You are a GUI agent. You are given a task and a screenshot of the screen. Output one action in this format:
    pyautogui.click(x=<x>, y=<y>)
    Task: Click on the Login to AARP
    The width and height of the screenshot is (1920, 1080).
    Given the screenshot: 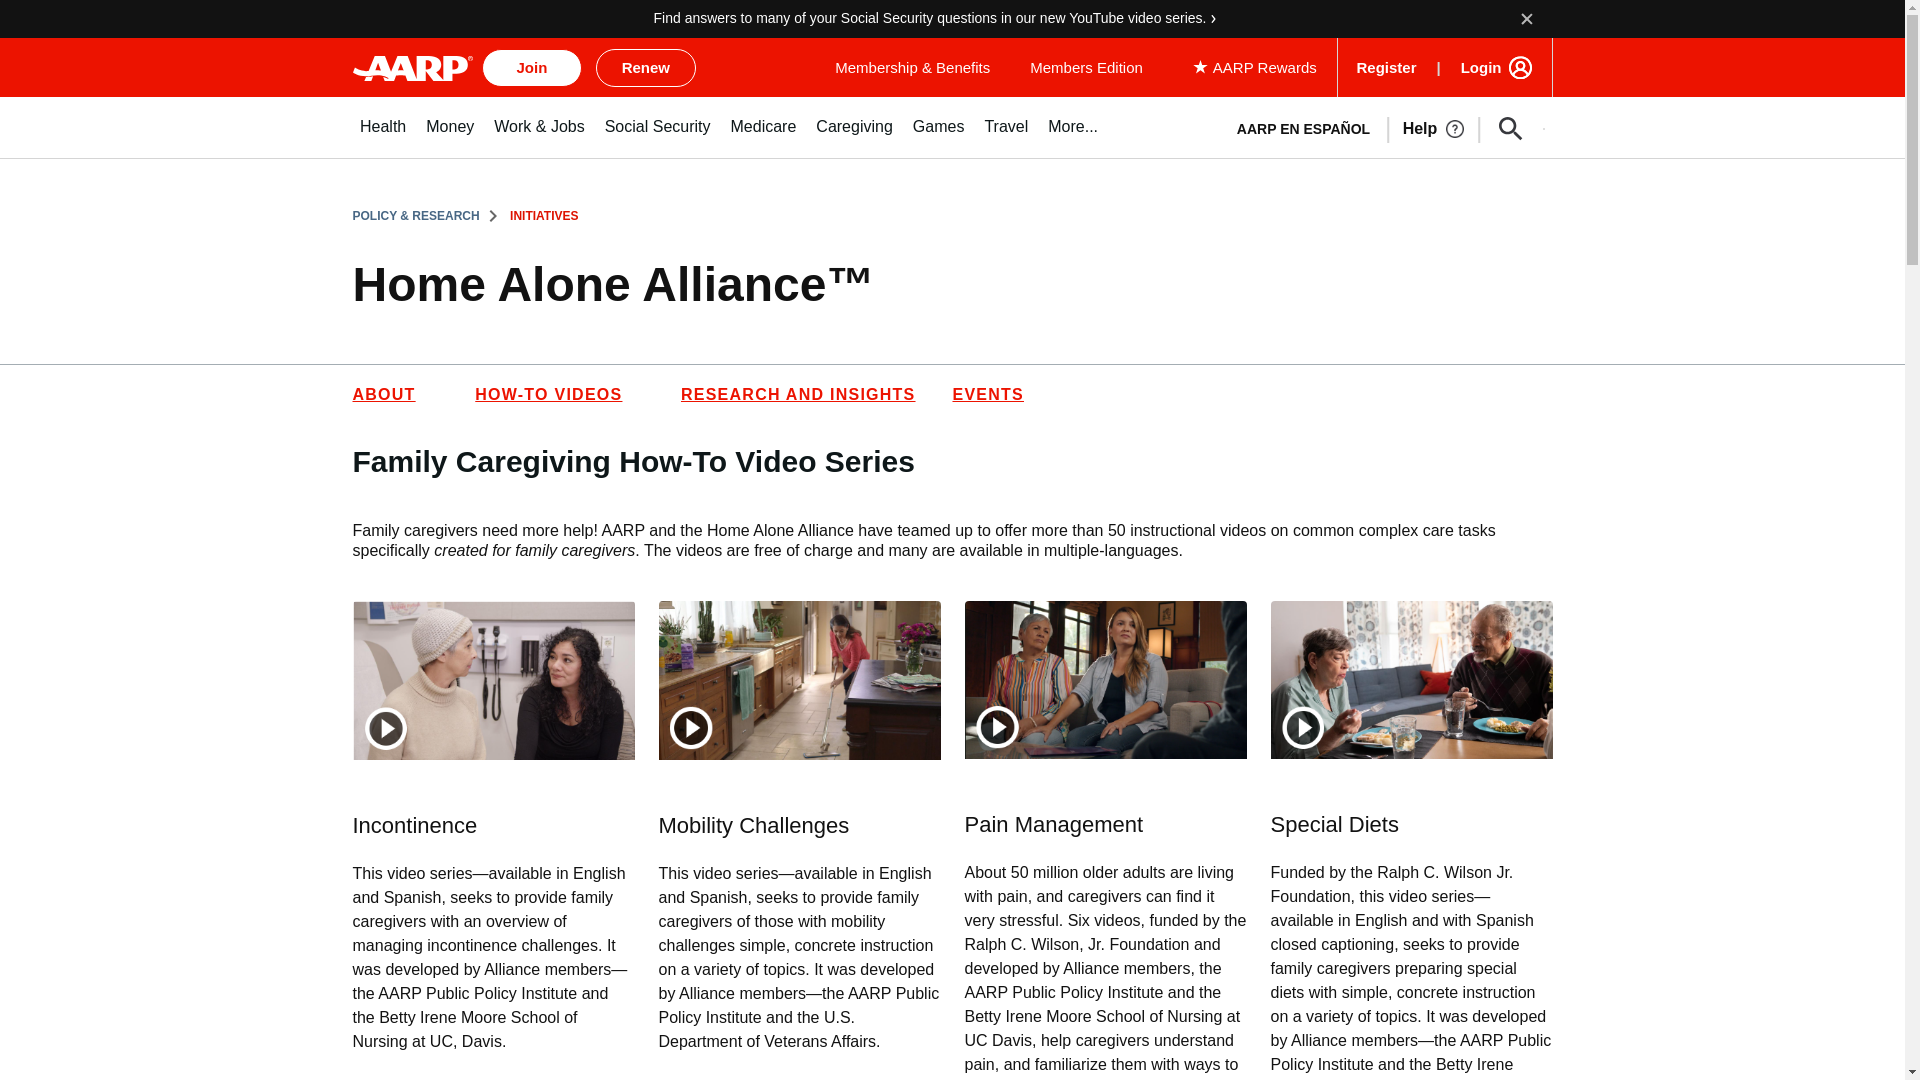 What is the action you would take?
    pyautogui.click(x=1496, y=67)
    